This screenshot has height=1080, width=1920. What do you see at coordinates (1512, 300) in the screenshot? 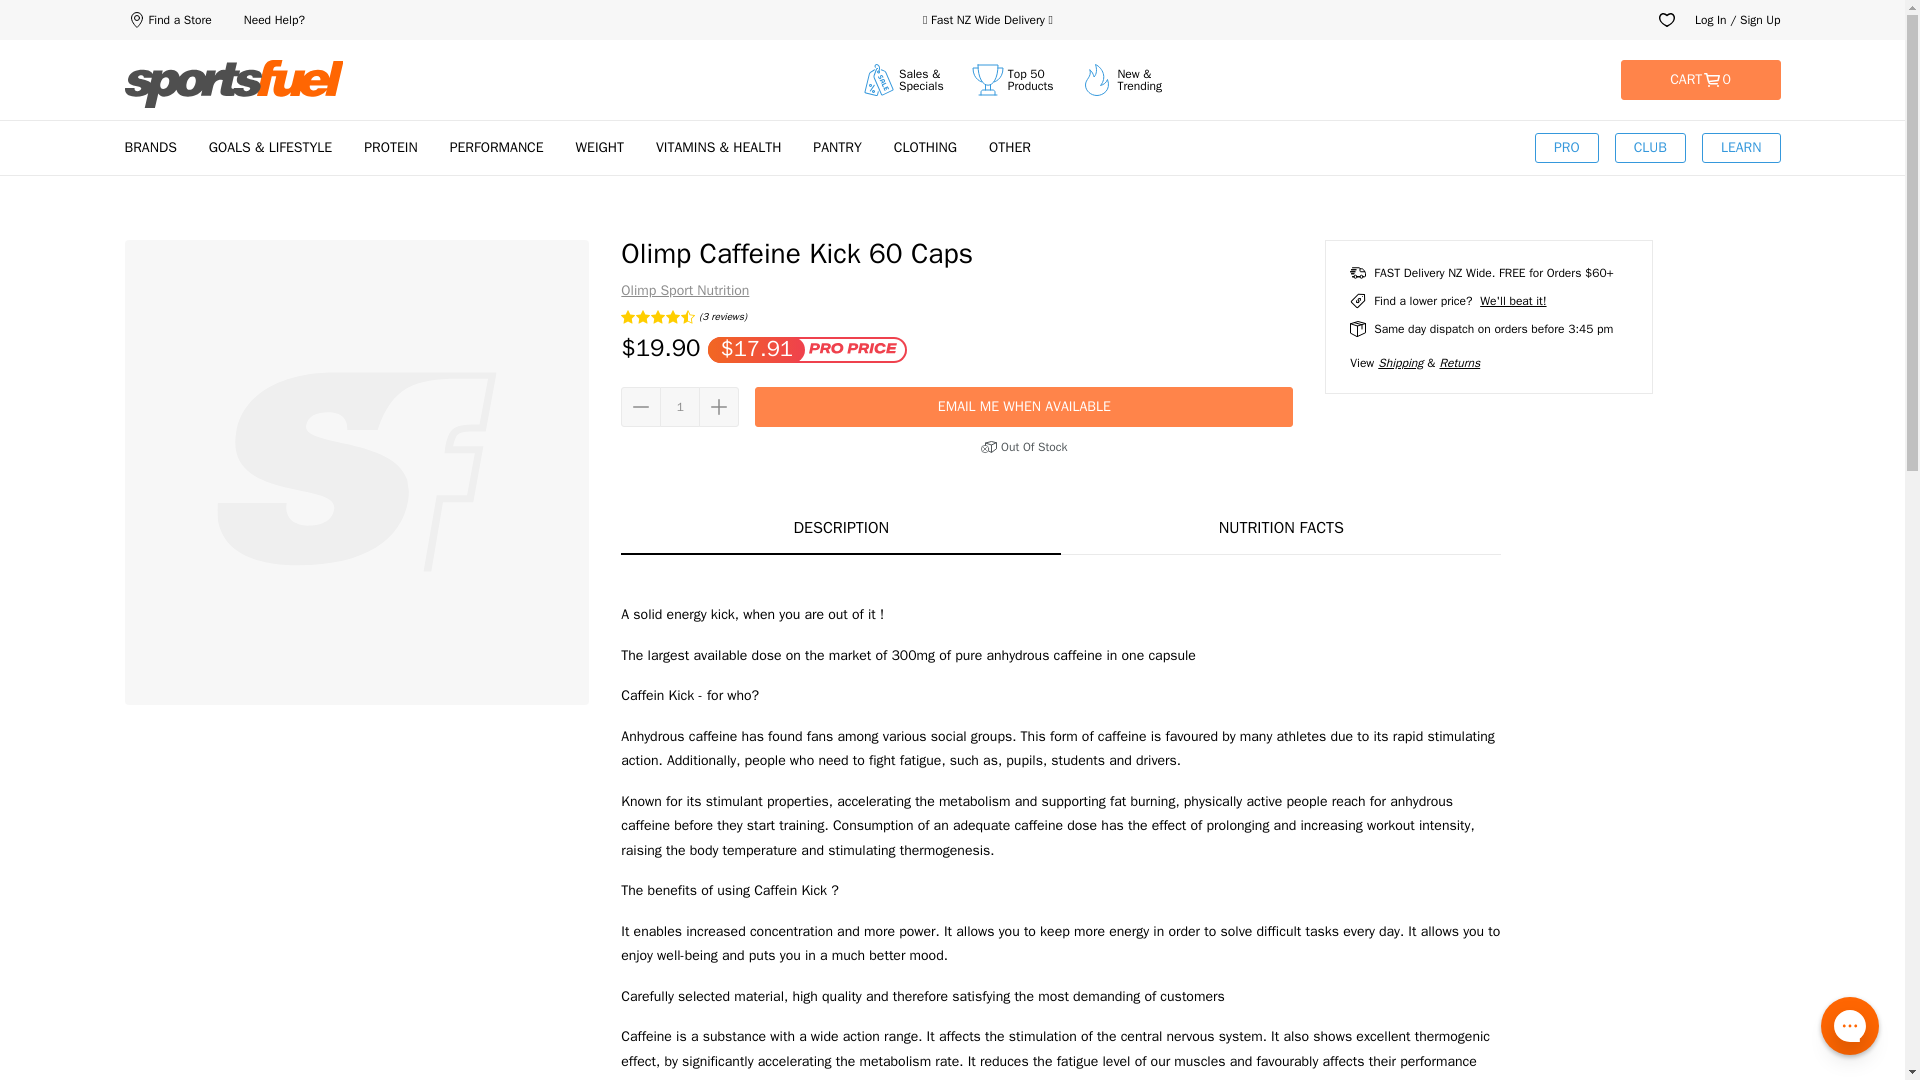
I see `WEIGHT` at bounding box center [1512, 300].